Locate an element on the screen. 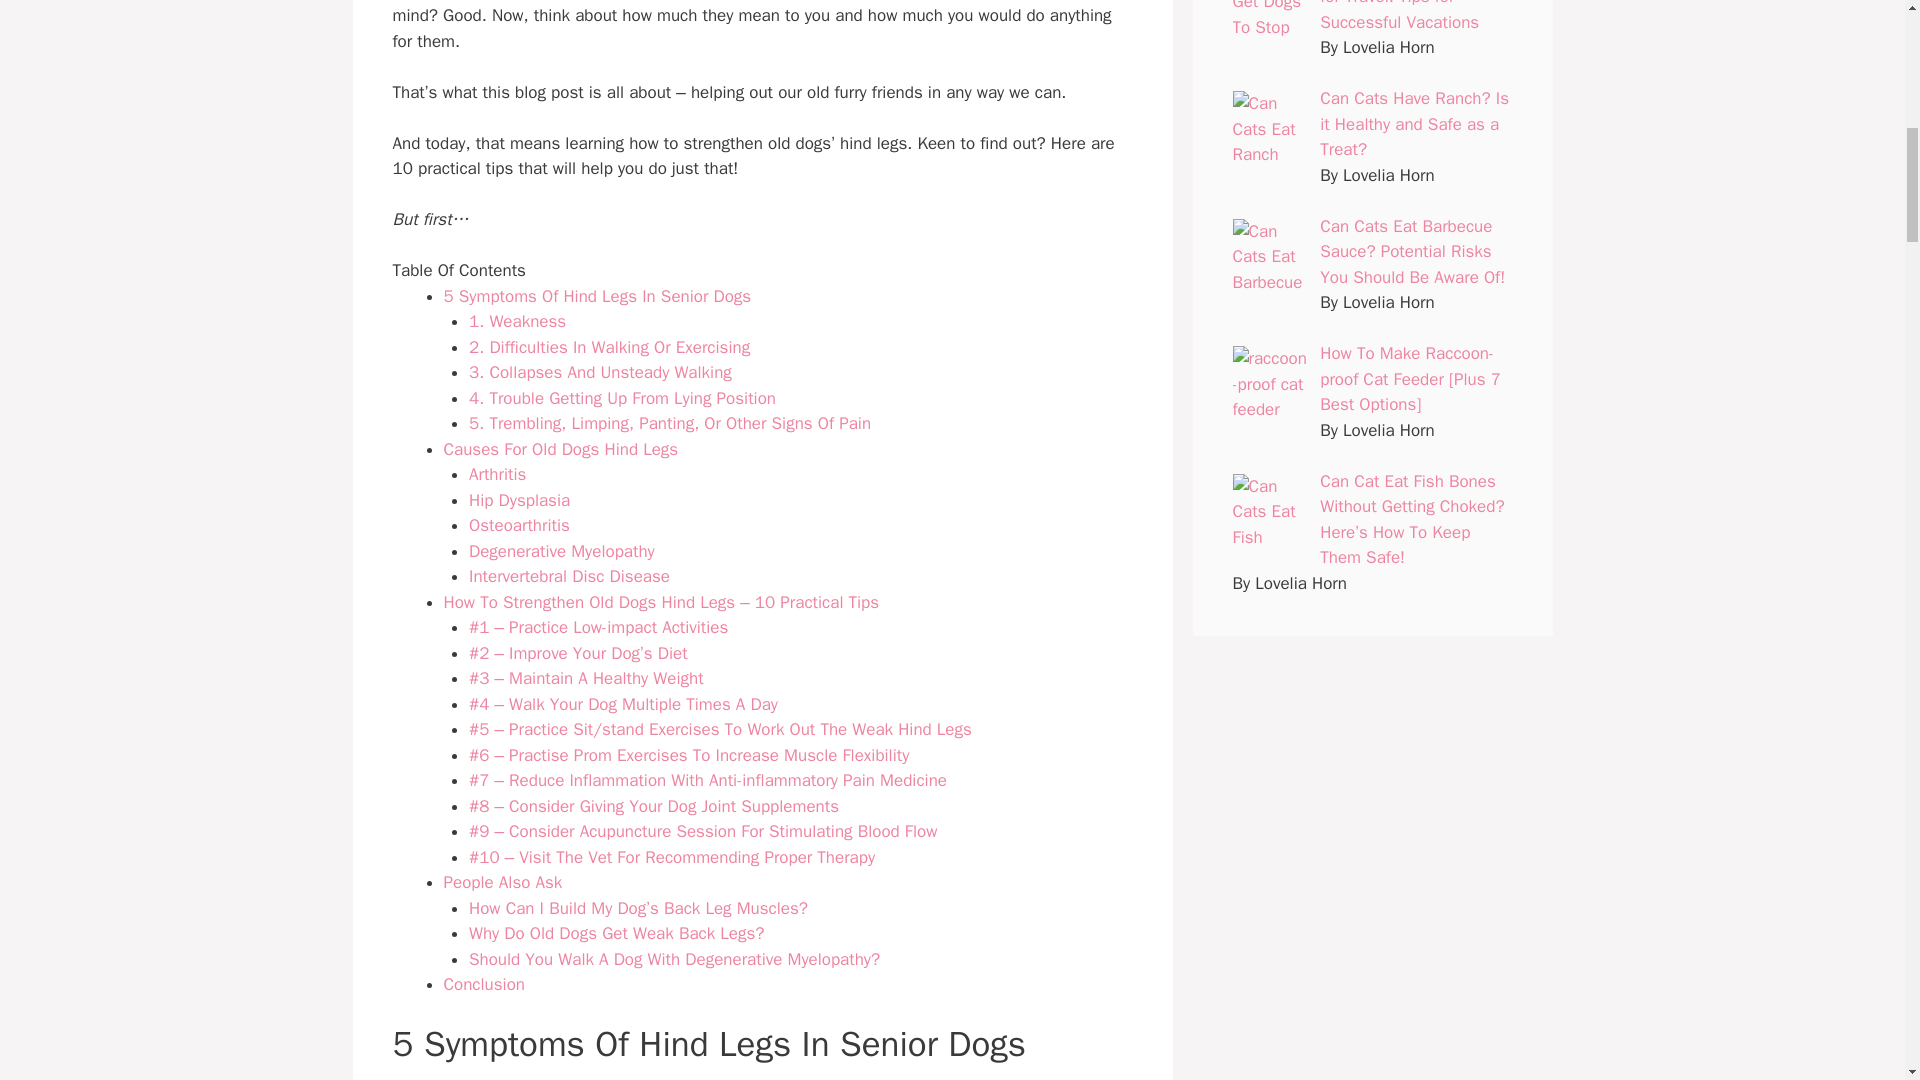  4. Trouble Getting Up From Lying Position is located at coordinates (622, 398).